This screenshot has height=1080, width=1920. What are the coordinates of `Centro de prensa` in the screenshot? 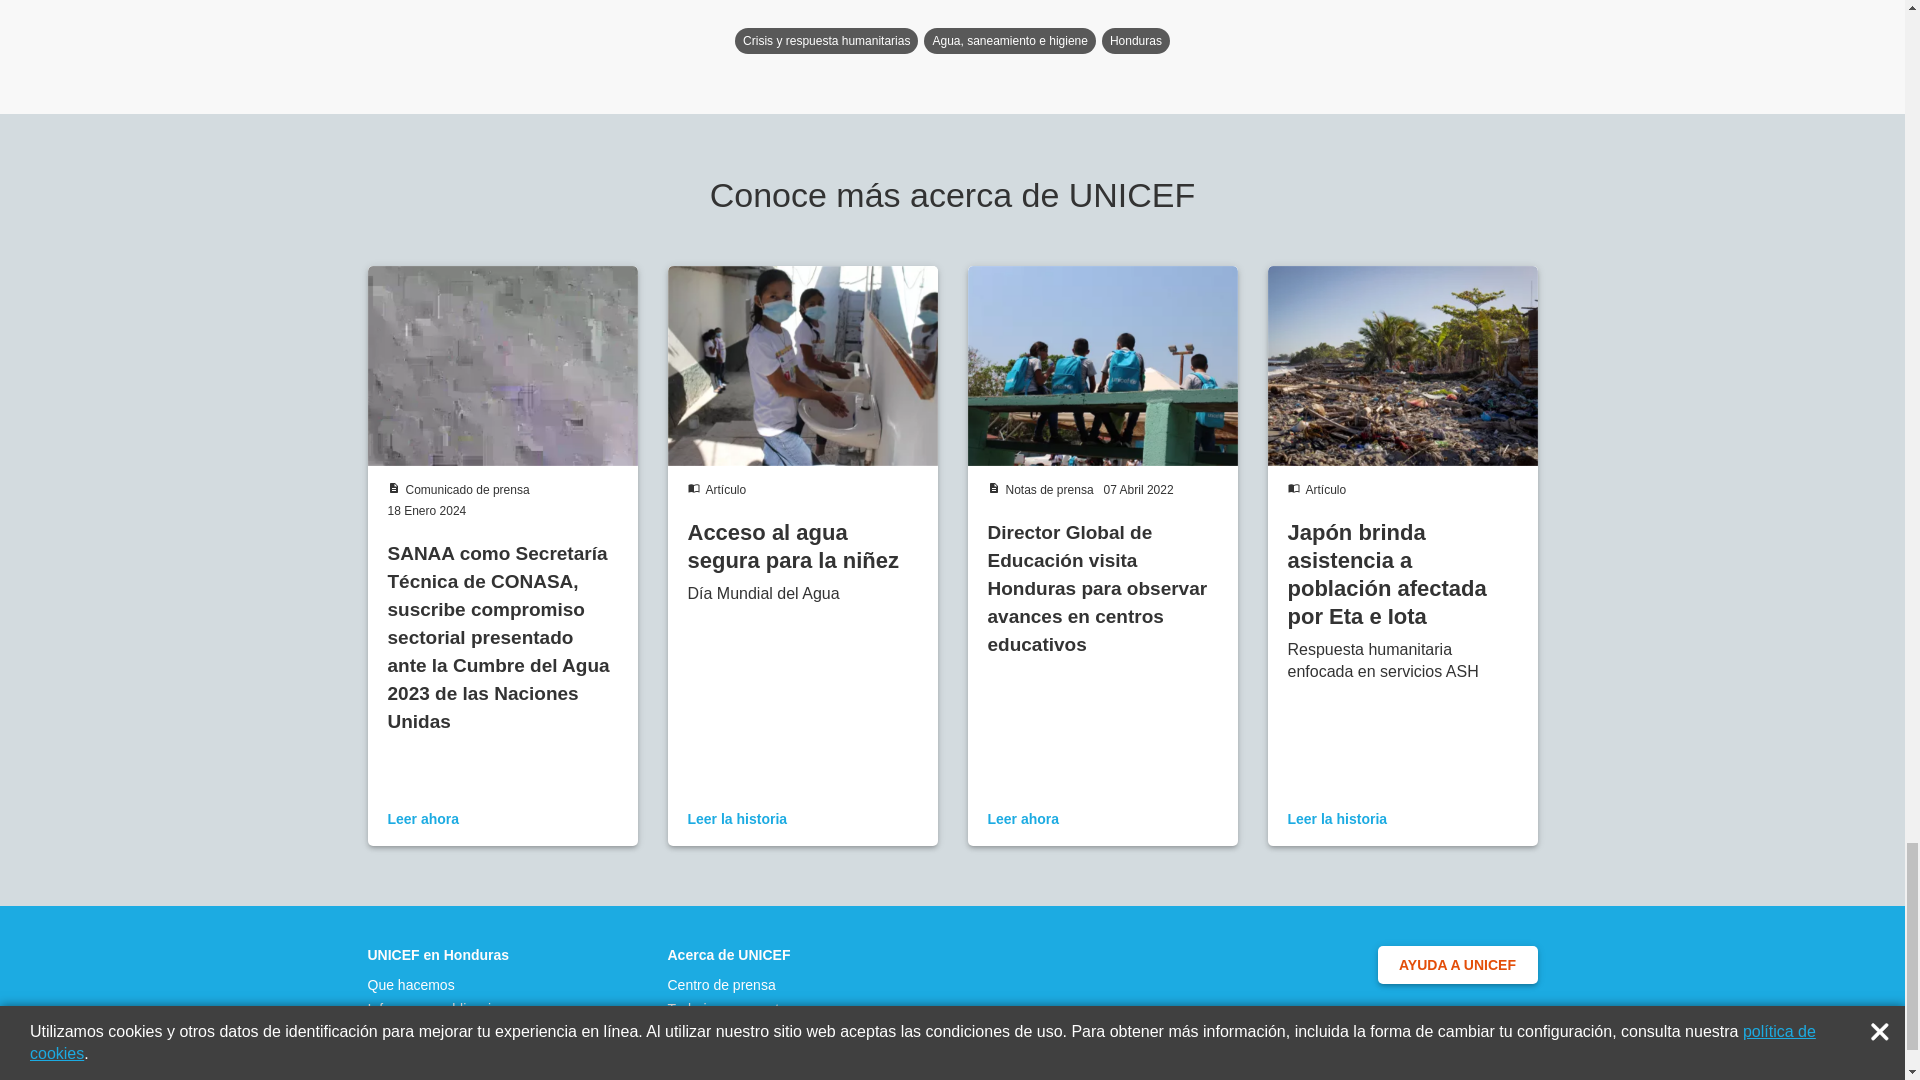 It's located at (733, 984).